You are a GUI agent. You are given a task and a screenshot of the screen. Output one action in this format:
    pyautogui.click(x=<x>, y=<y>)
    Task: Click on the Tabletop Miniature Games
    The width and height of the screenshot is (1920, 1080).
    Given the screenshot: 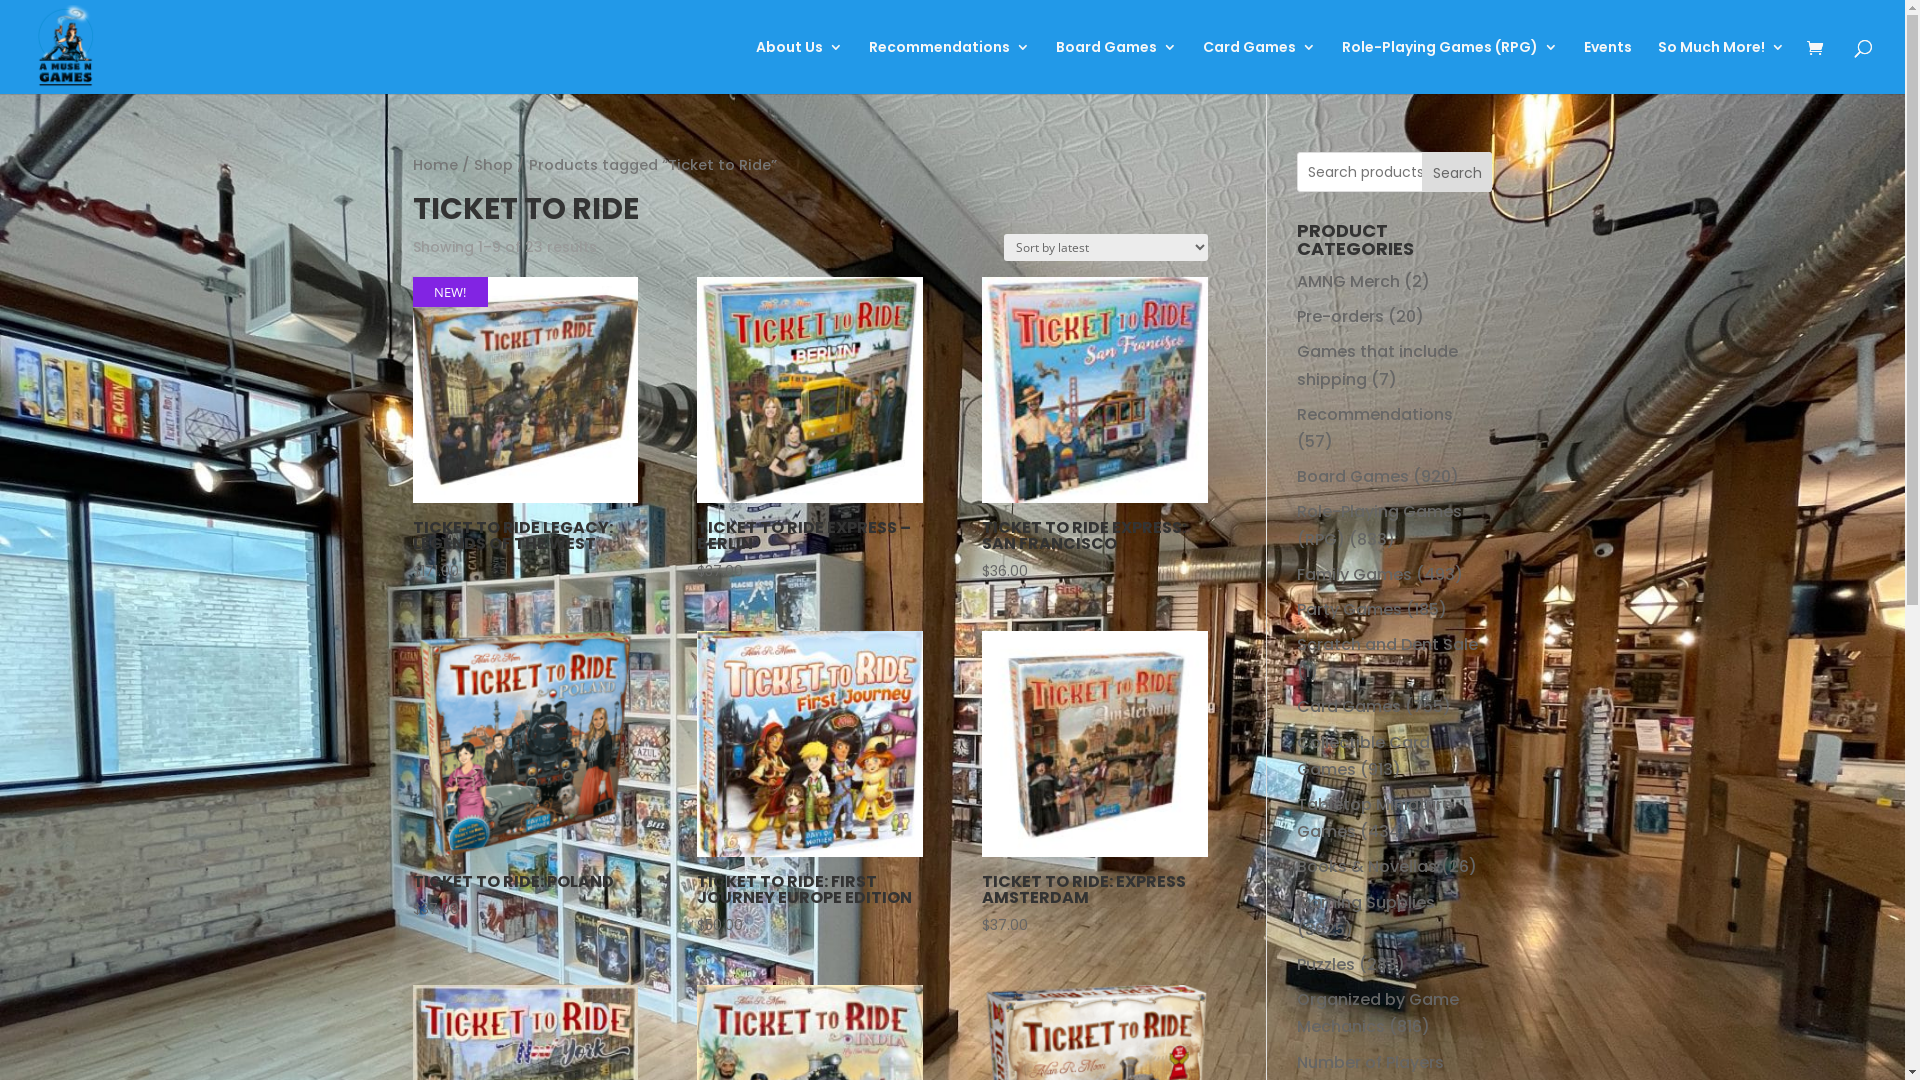 What is the action you would take?
    pyautogui.click(x=1374, y=818)
    